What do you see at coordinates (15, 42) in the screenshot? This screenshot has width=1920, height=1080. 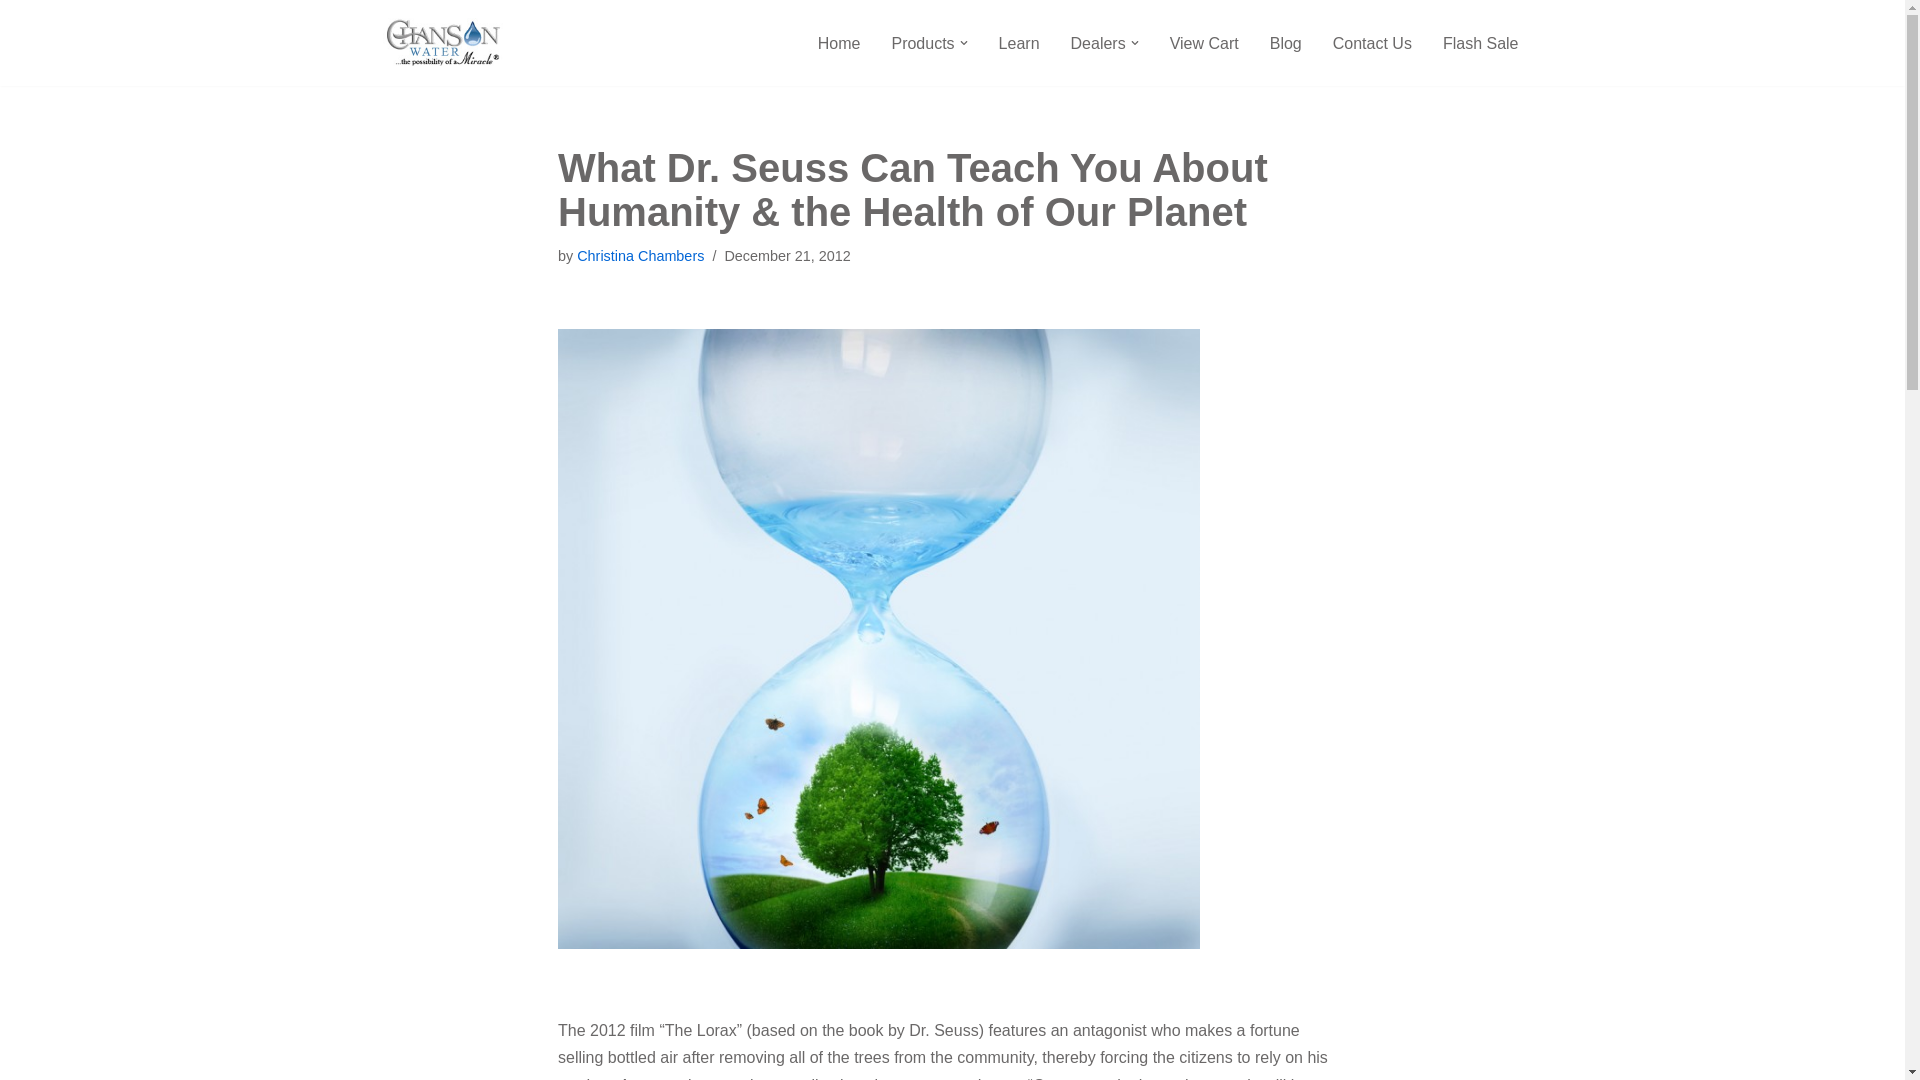 I see `Skip to content` at bounding box center [15, 42].